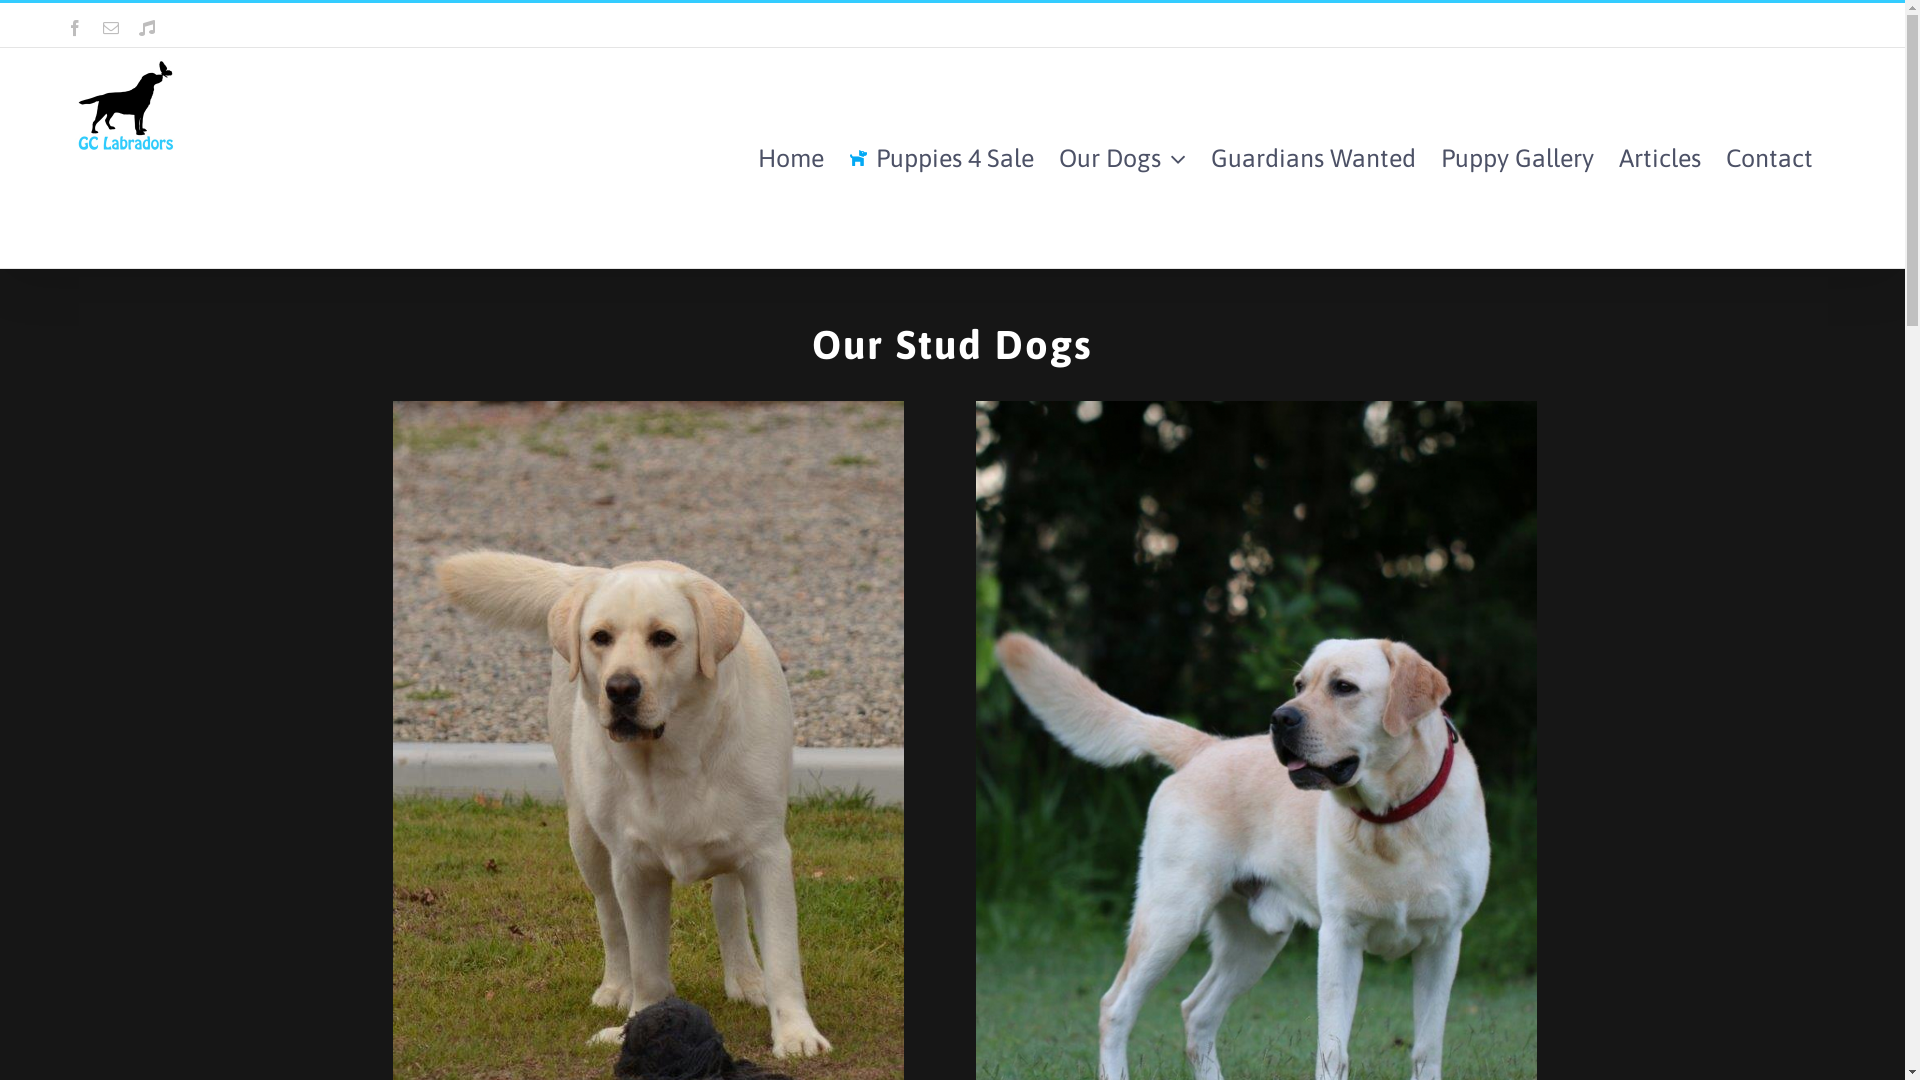 This screenshot has height=1080, width=1920. I want to click on Email, so click(111, 28).